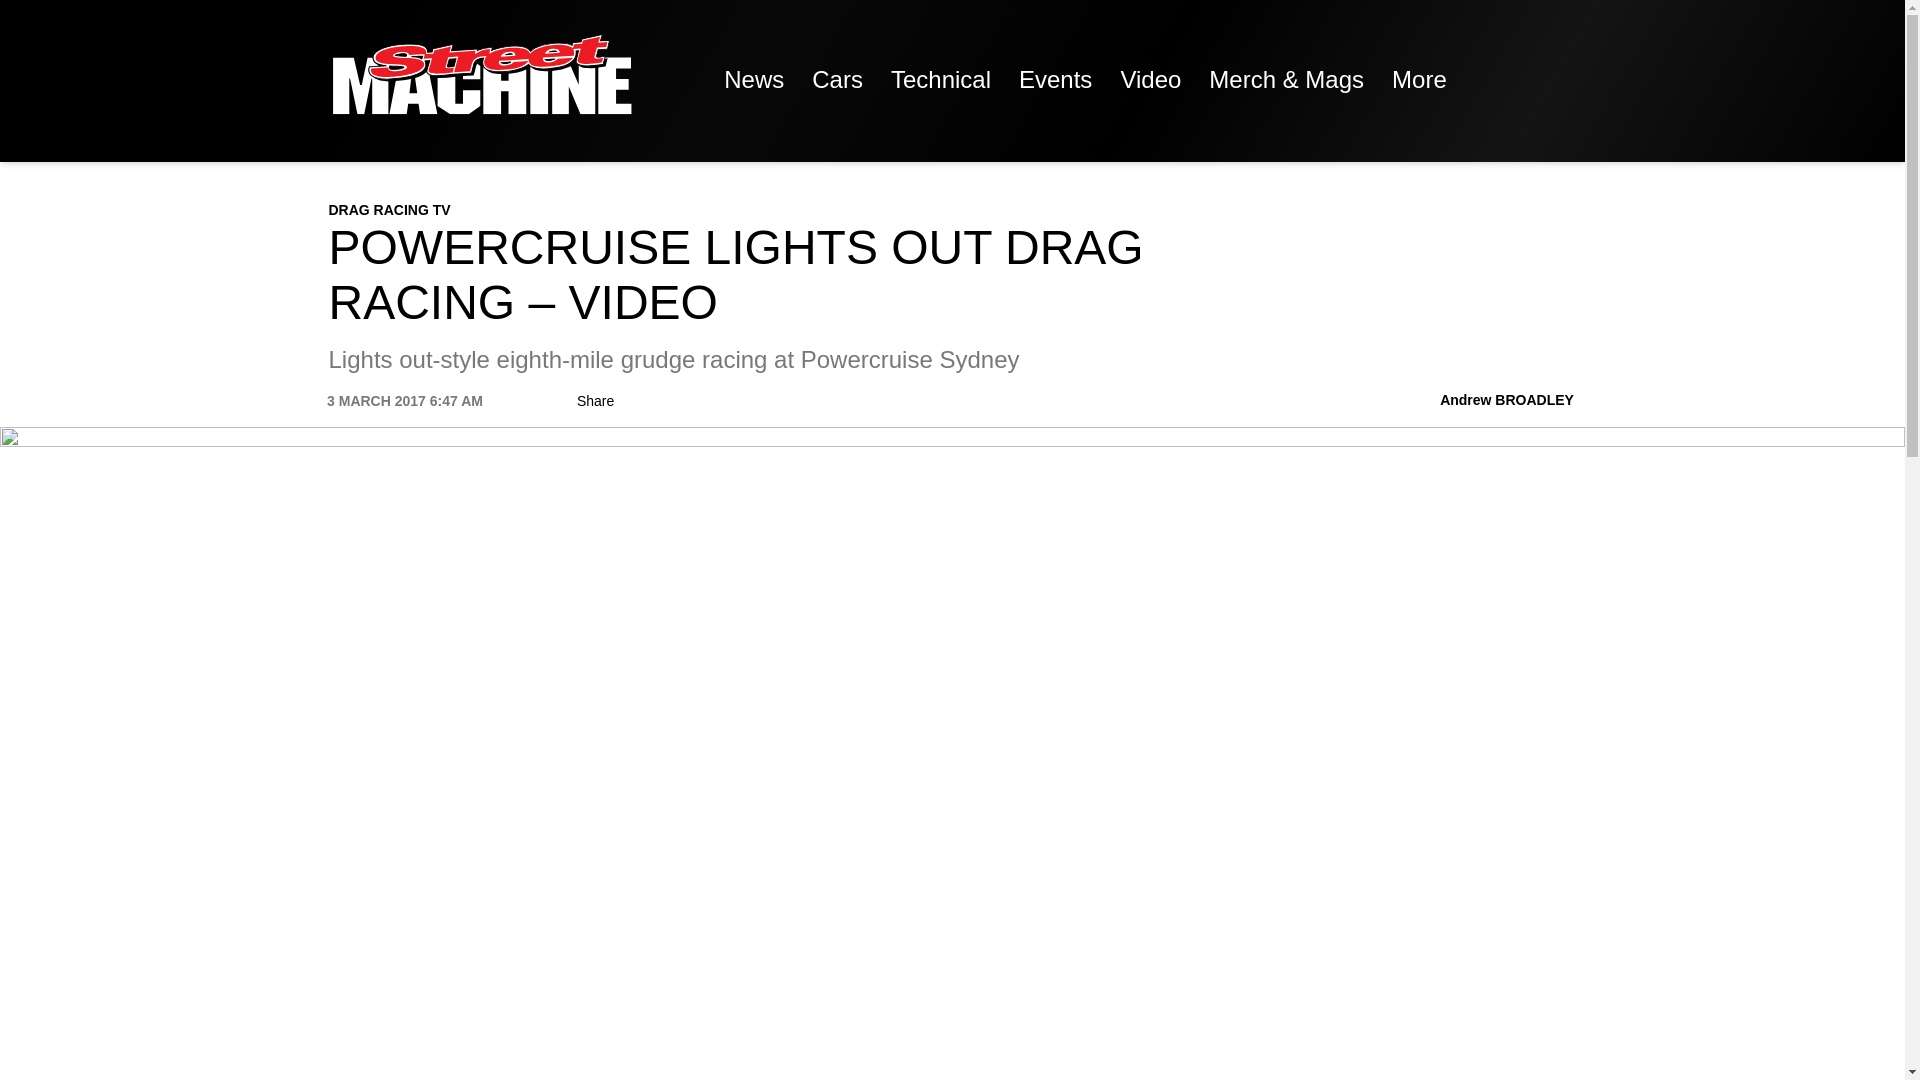 This screenshot has width=1920, height=1080. I want to click on Events, so click(1054, 80).